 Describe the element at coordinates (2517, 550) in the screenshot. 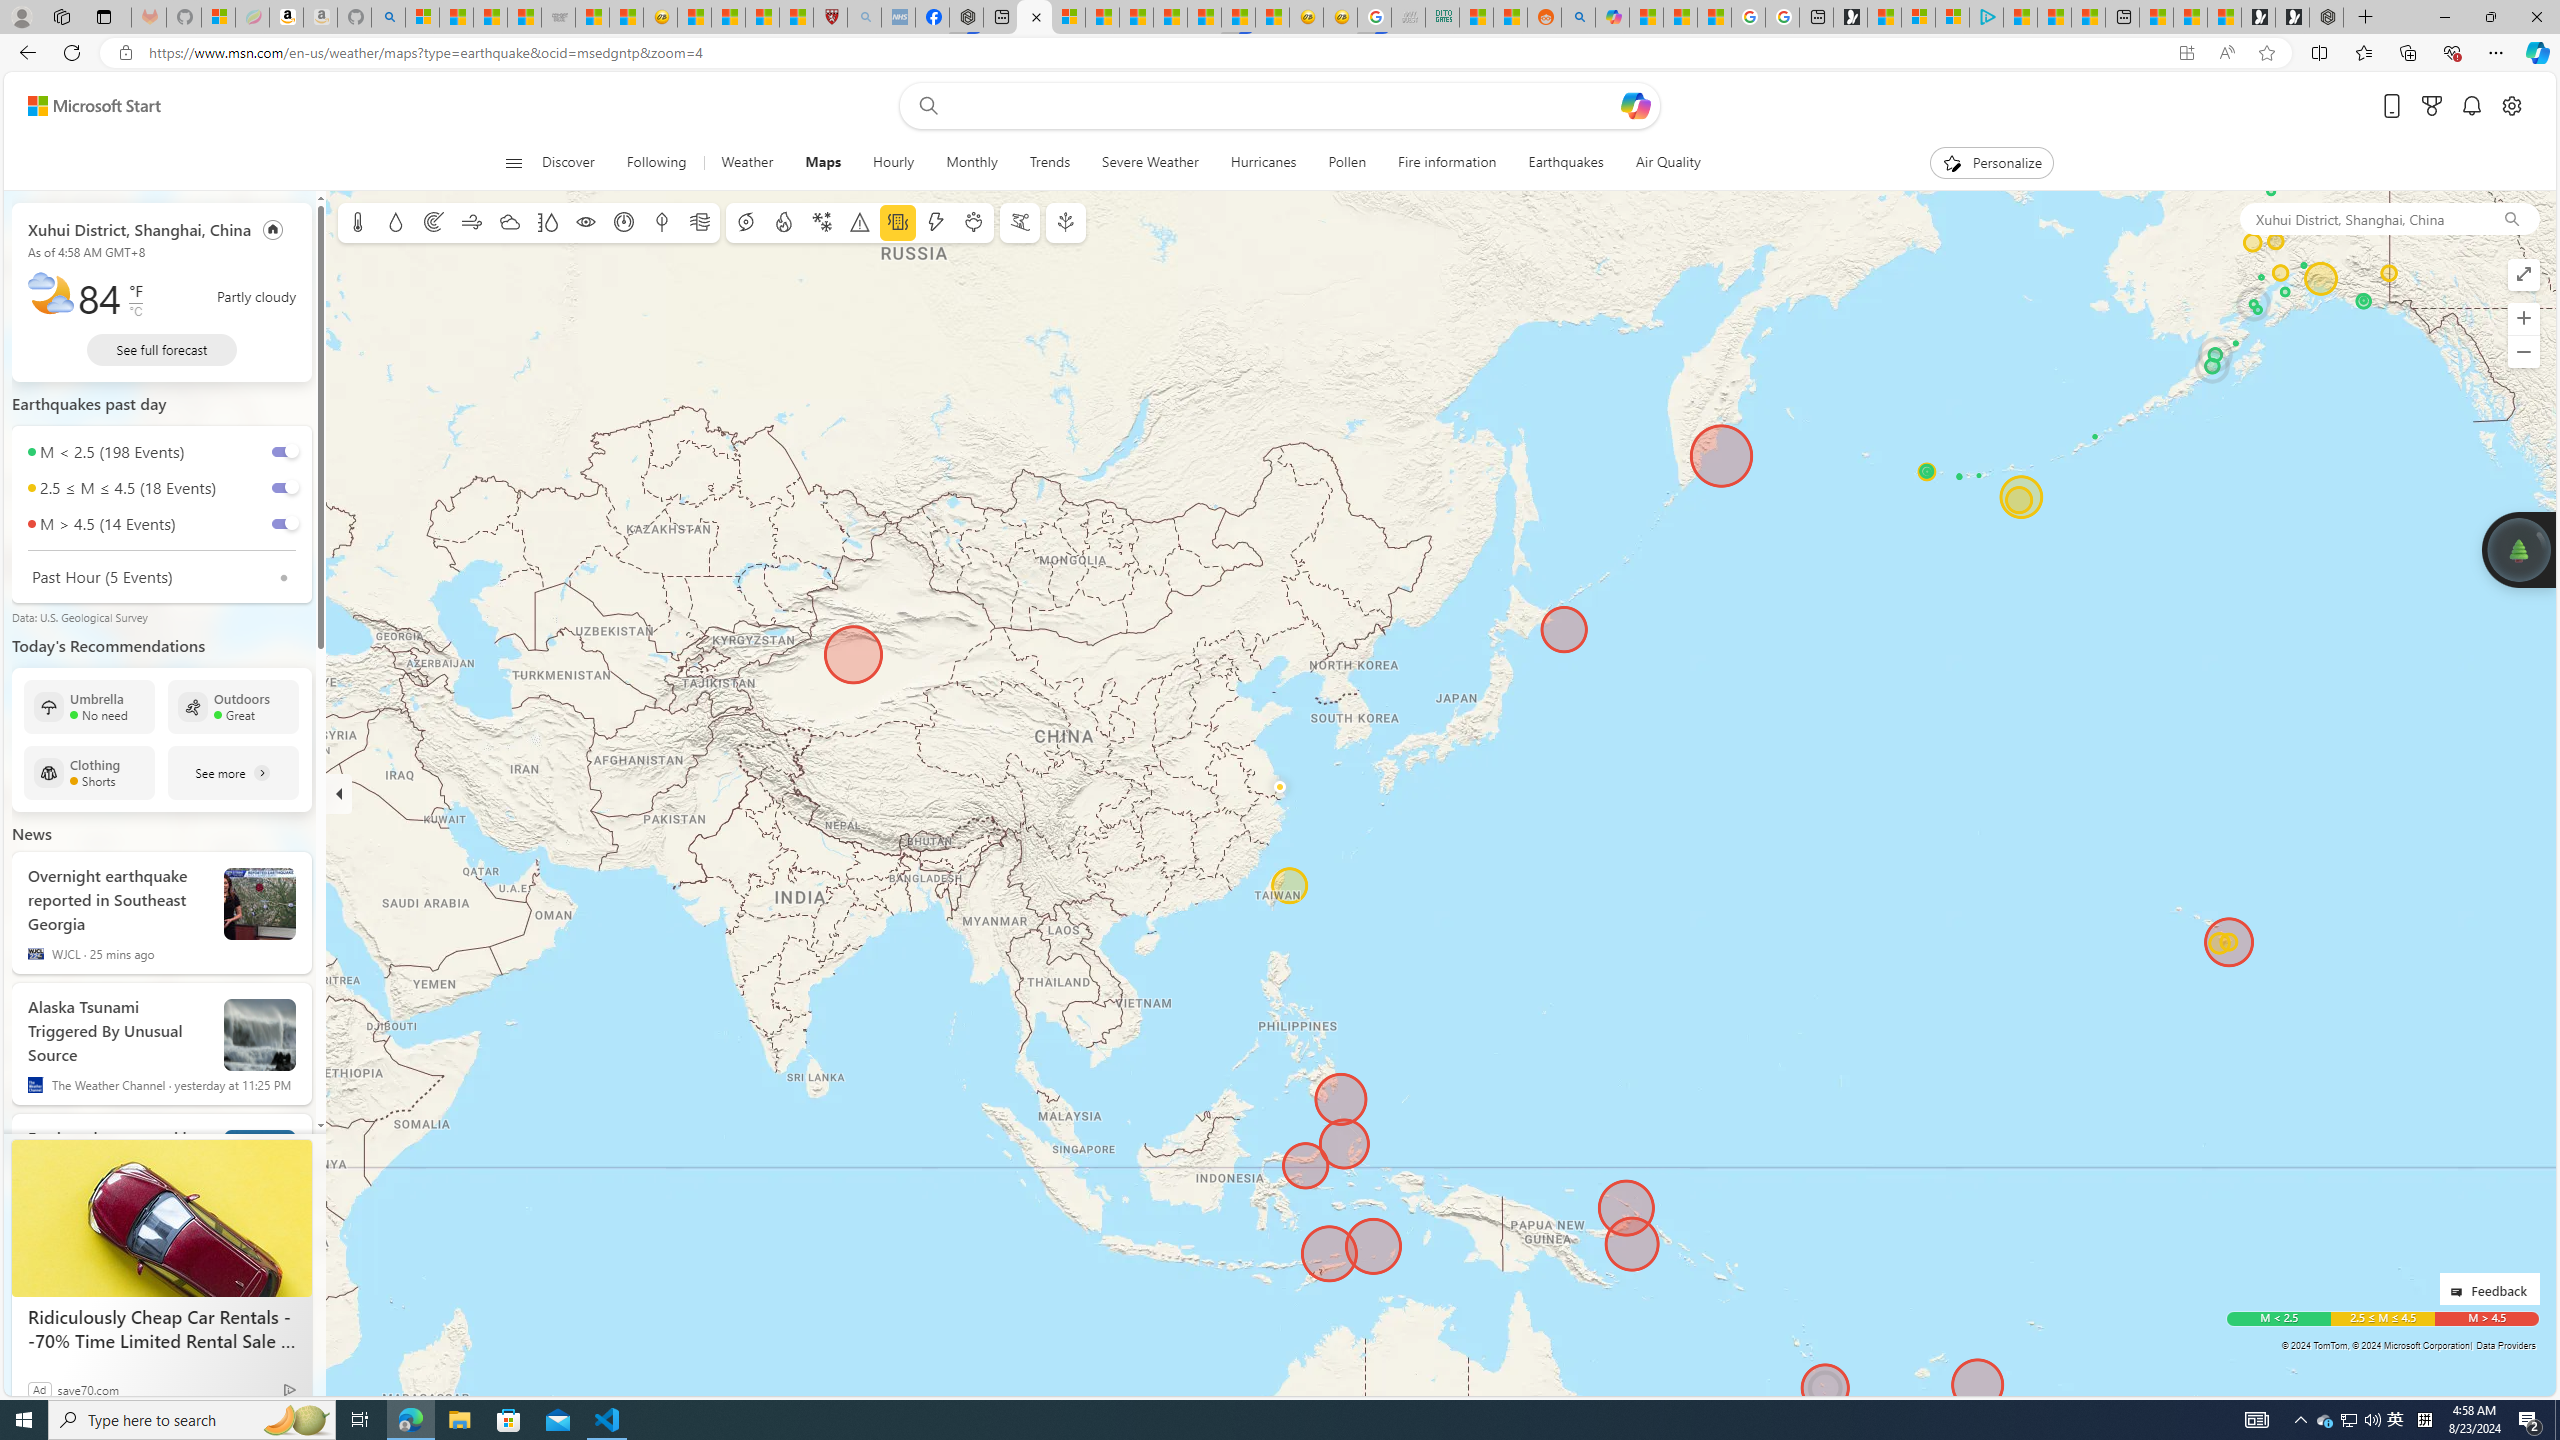

I see `Join us in planting real trees to help our planet!` at that location.